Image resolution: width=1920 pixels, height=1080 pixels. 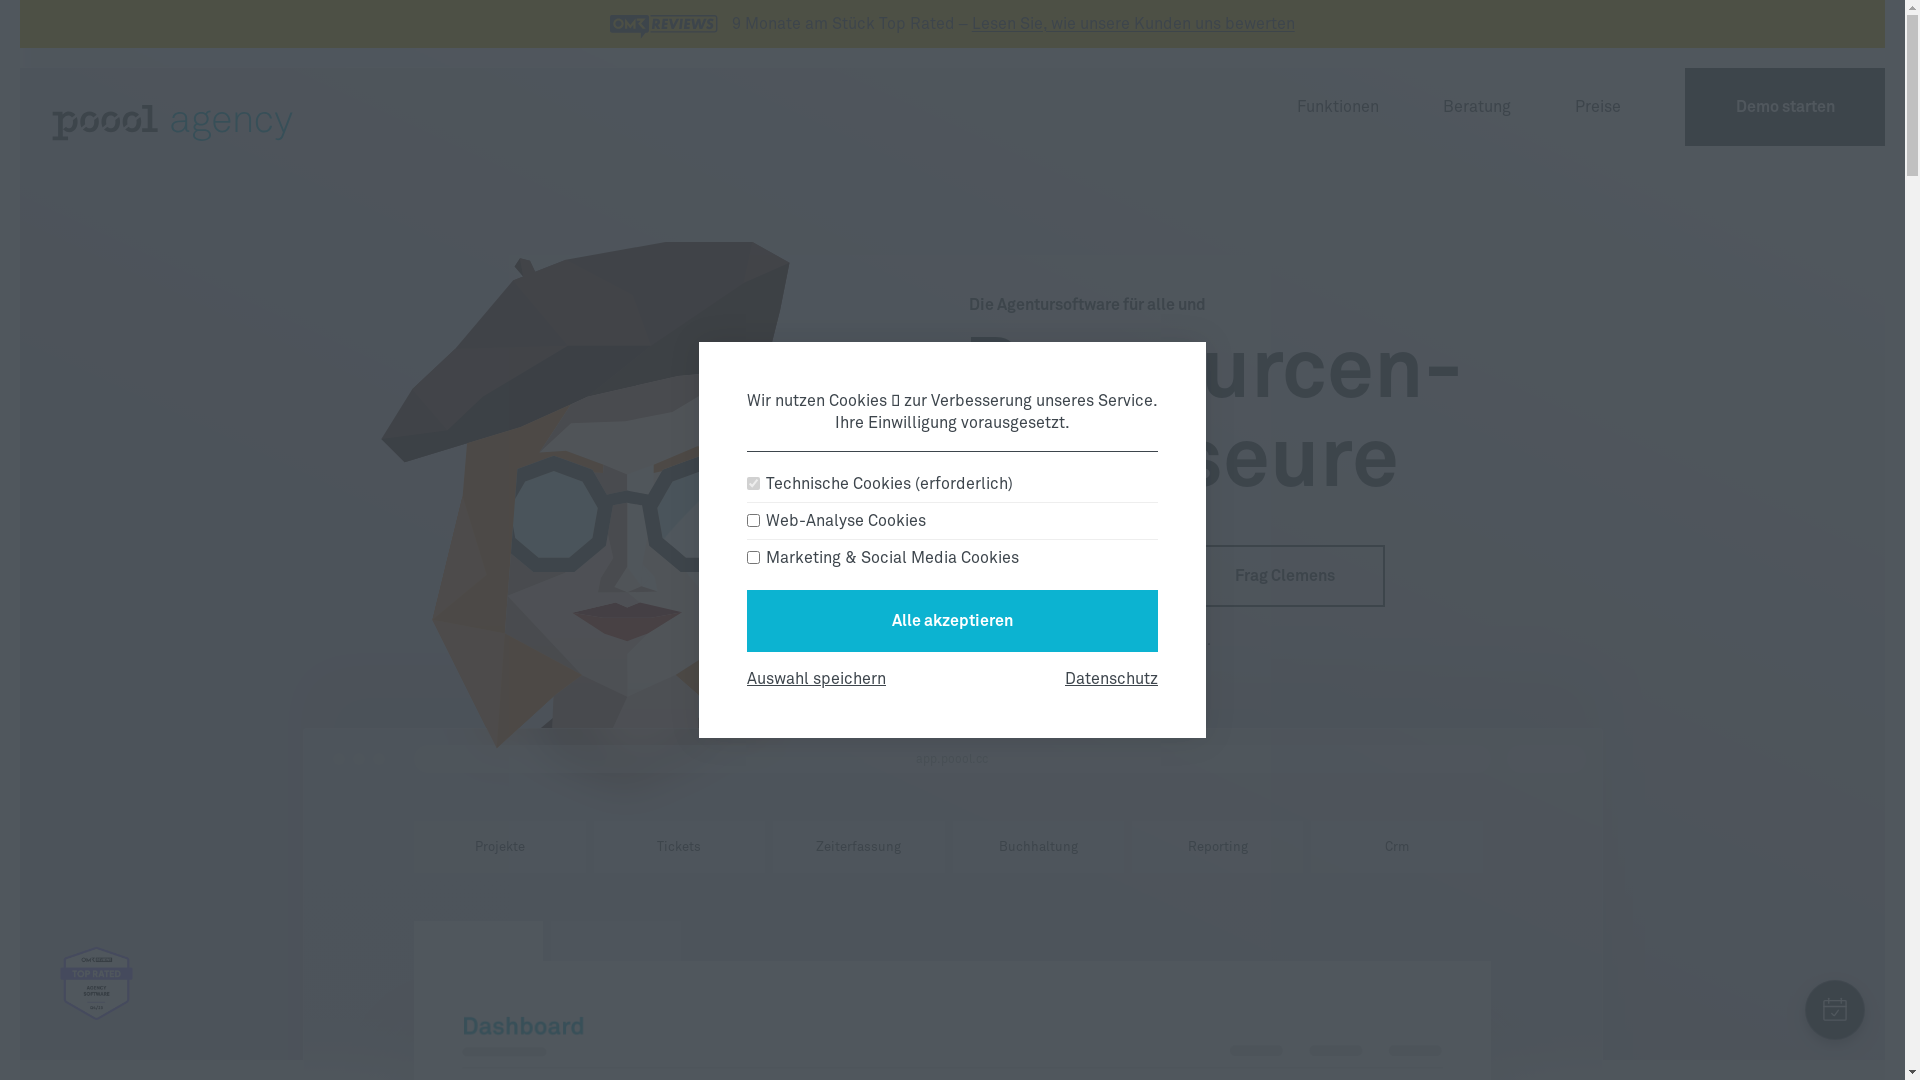 I want to click on Preise, so click(x=1598, y=107).